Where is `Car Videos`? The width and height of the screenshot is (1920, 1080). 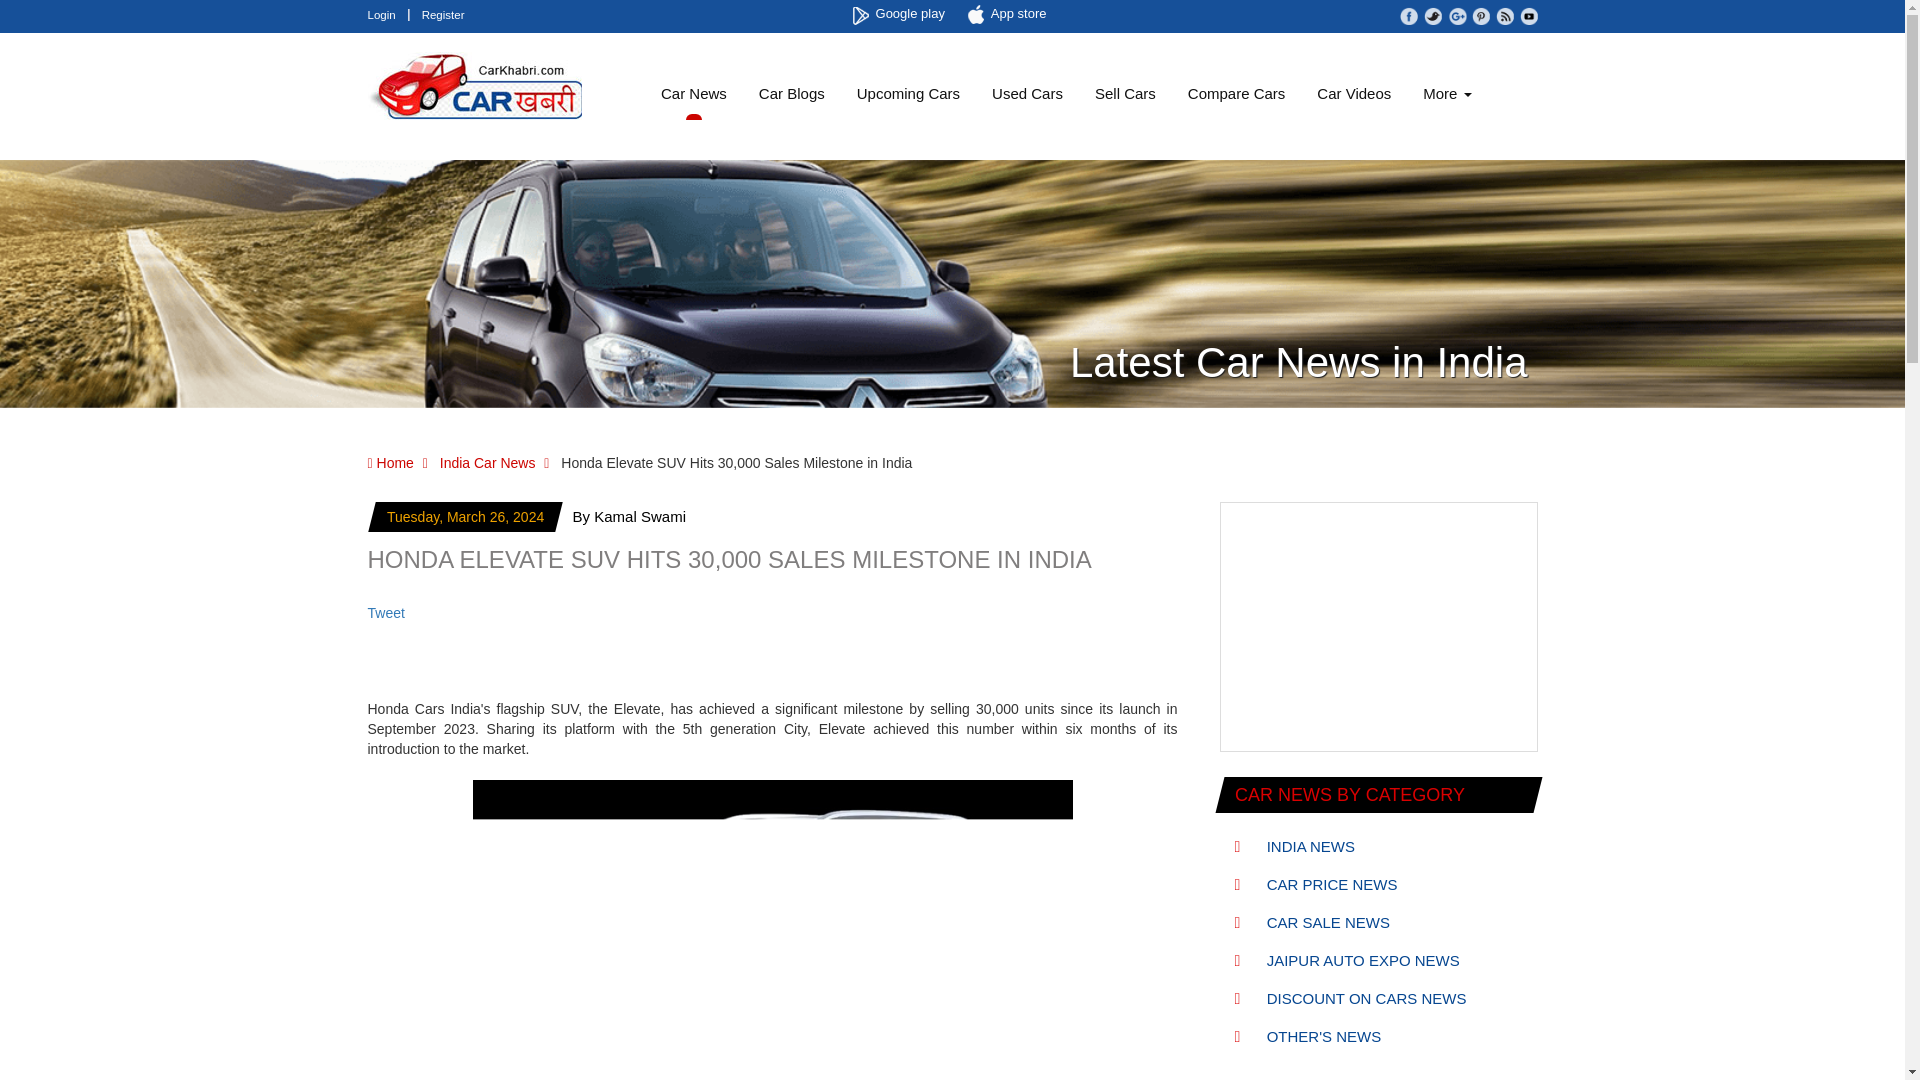 Car Videos is located at coordinates (1354, 94).